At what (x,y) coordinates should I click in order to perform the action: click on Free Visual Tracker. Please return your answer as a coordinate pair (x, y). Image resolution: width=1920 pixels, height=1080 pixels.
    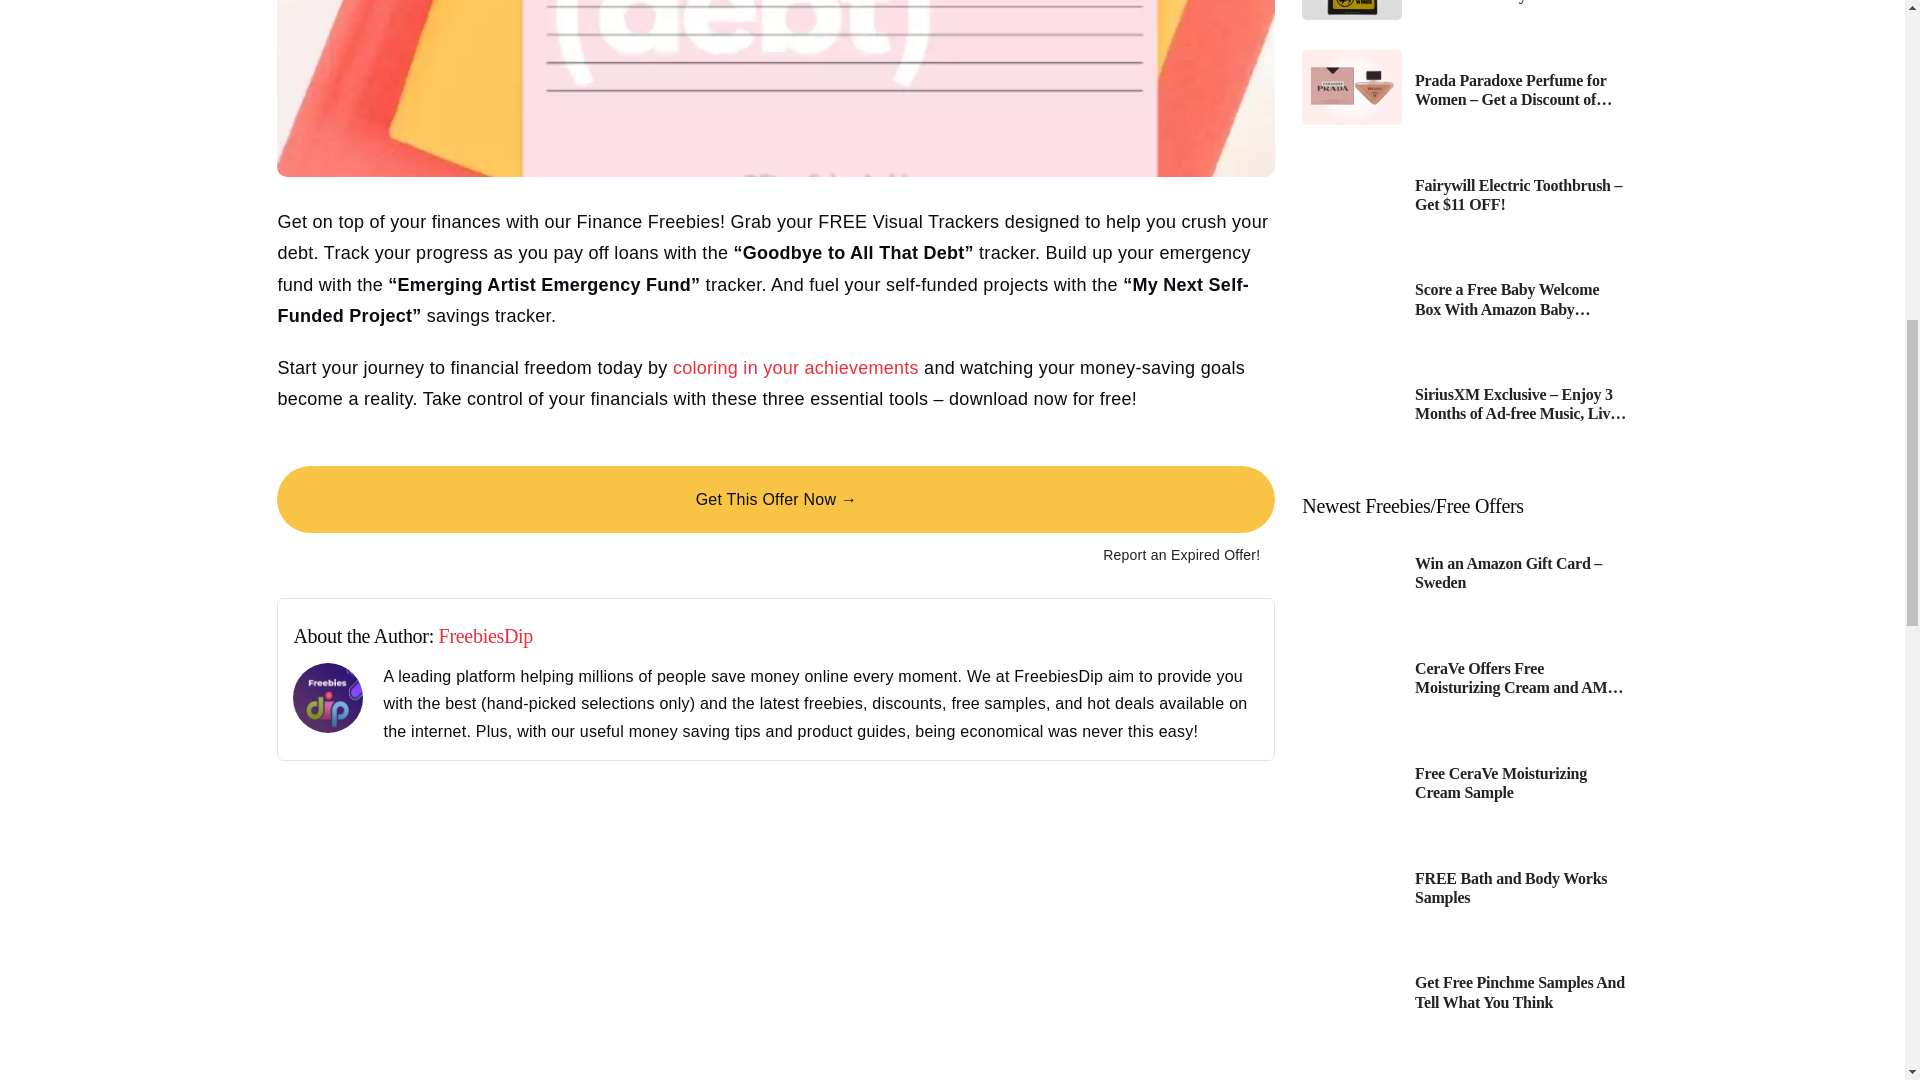
    Looking at the image, I should click on (775, 88).